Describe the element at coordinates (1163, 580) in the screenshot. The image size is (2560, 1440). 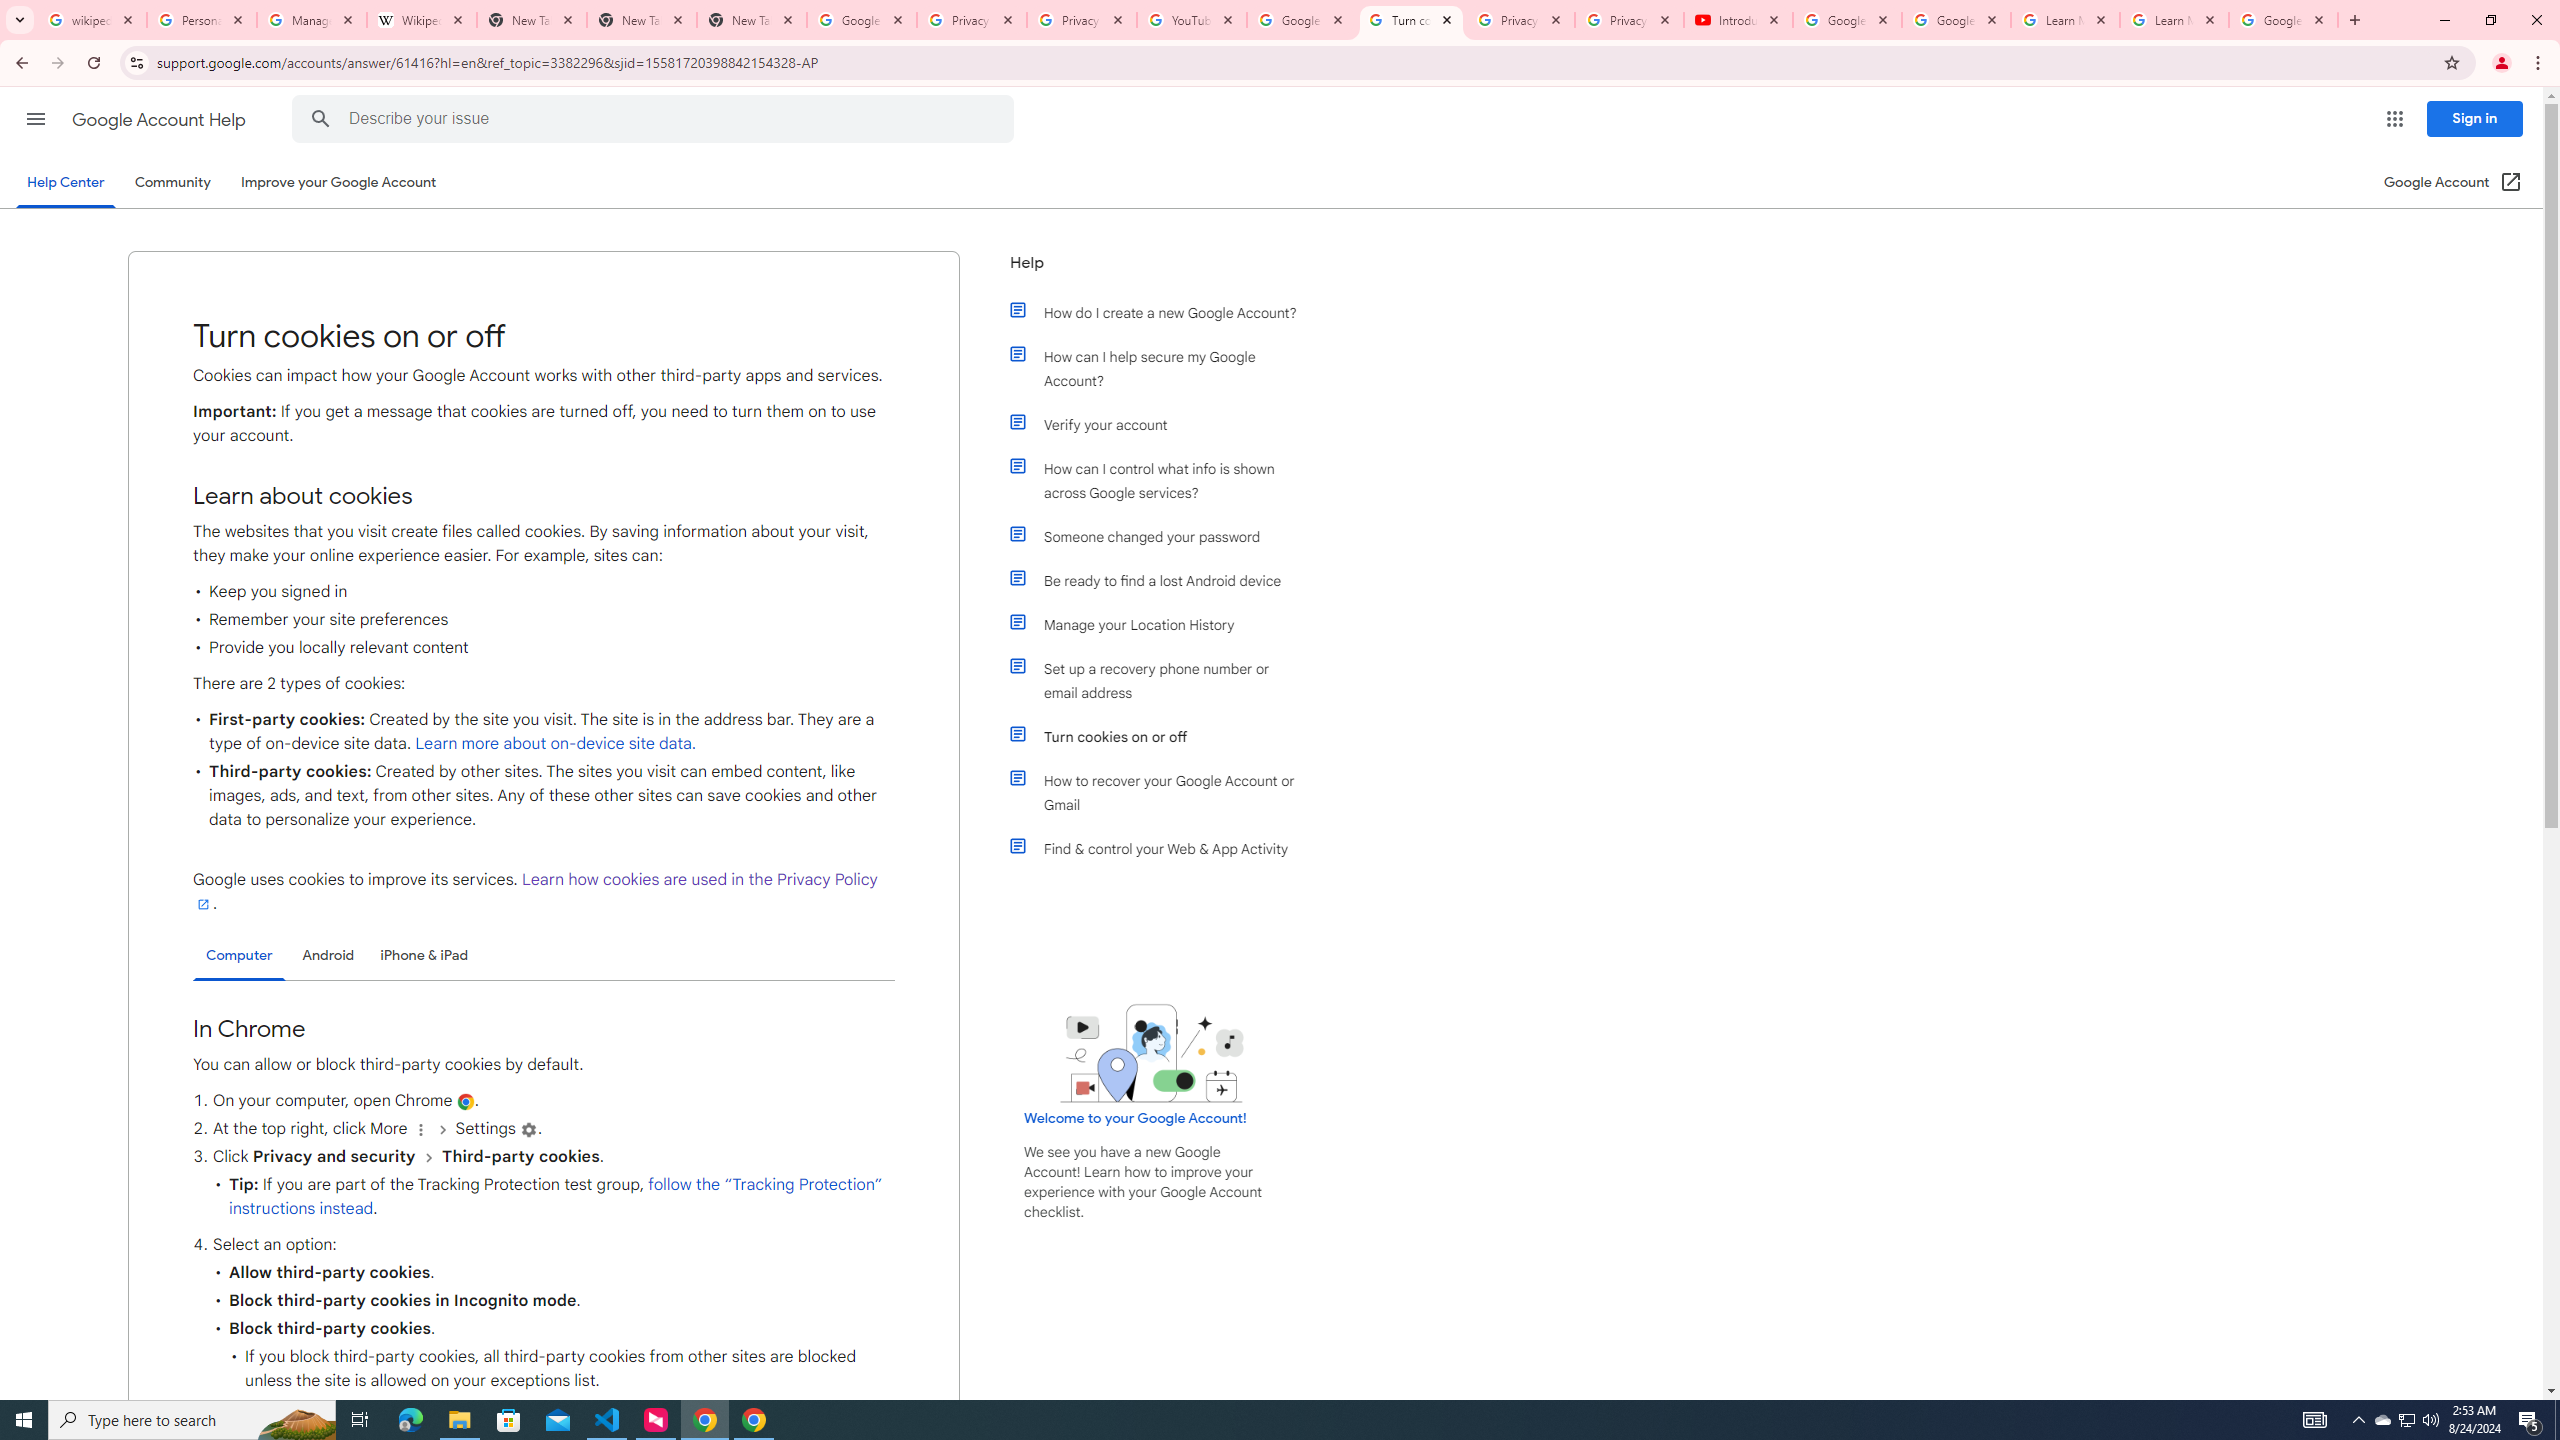
I see `Be ready to find a lost Android device` at that location.